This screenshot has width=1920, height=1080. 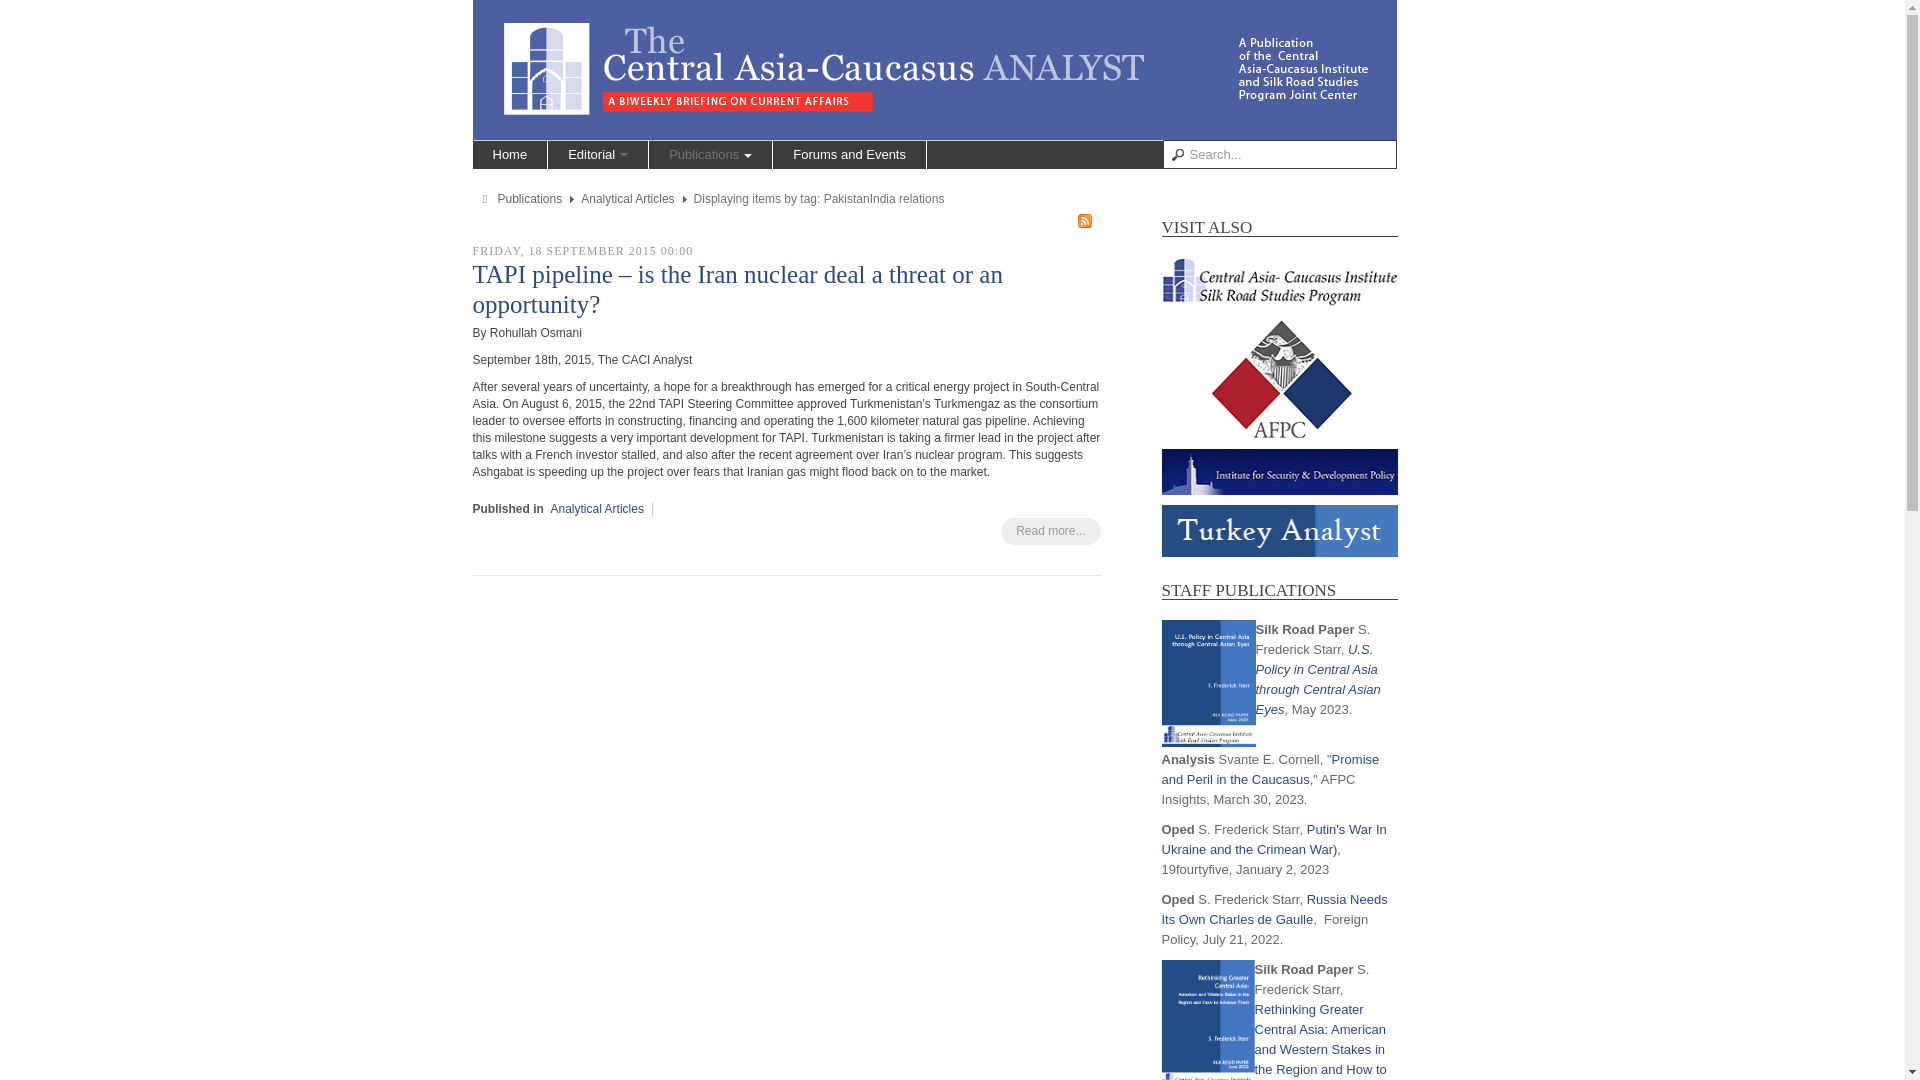 What do you see at coordinates (627, 199) in the screenshot?
I see `Analytical Articles` at bounding box center [627, 199].